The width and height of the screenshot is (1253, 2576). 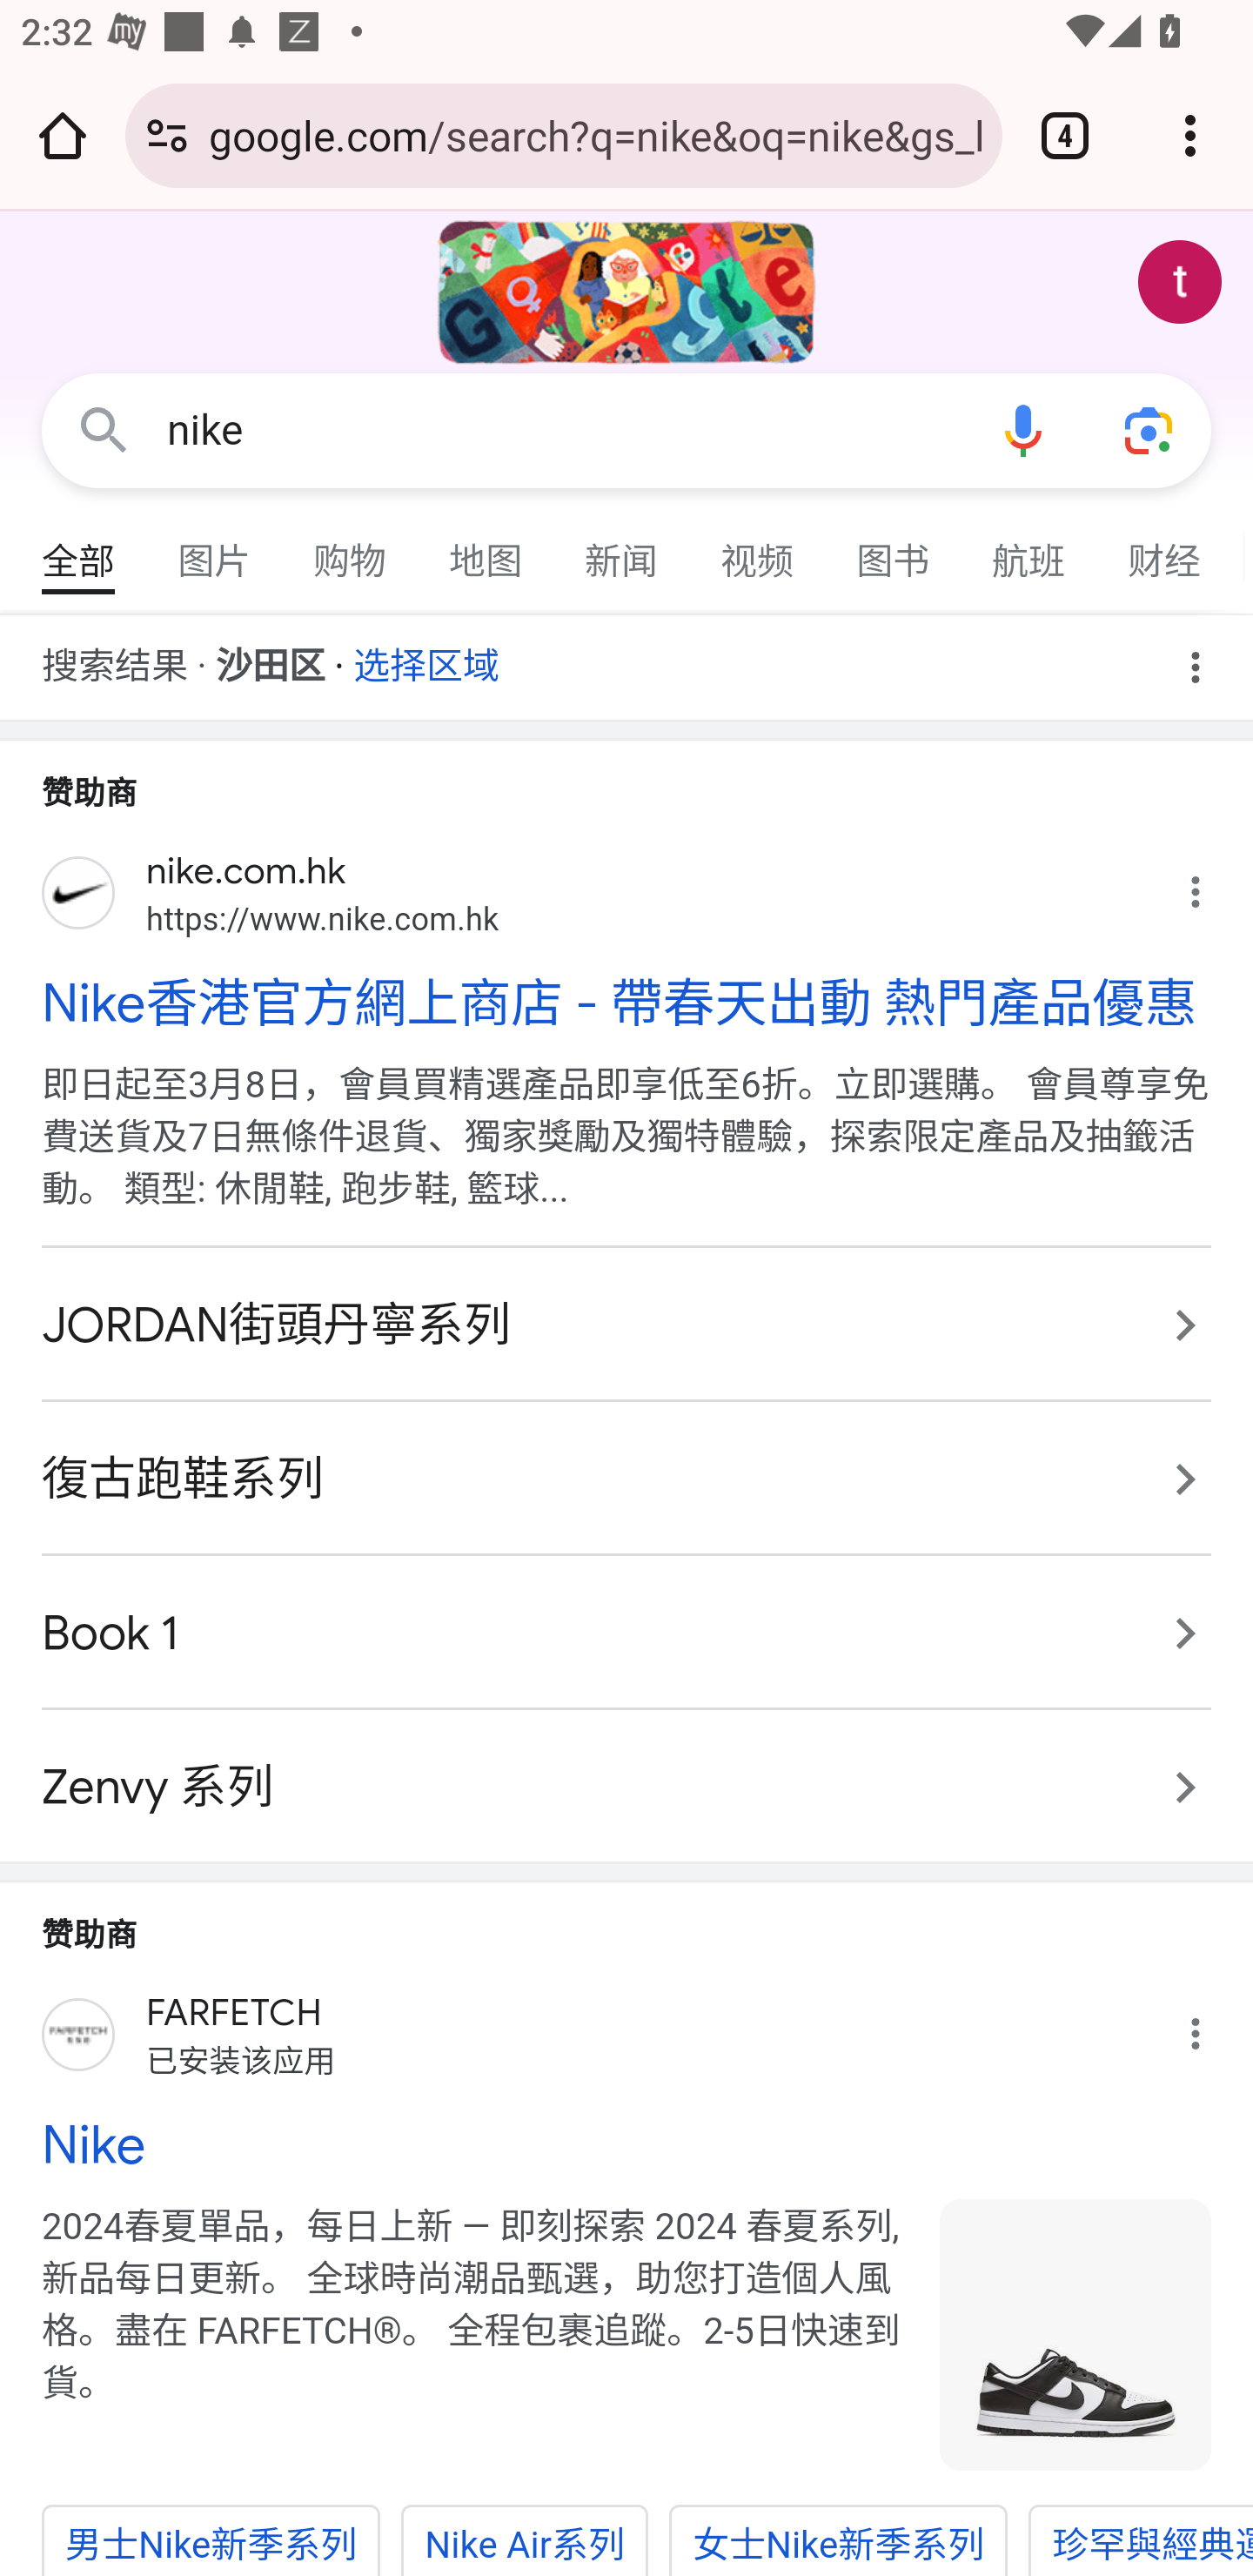 I want to click on Google 搜索, so click(x=104, y=432).